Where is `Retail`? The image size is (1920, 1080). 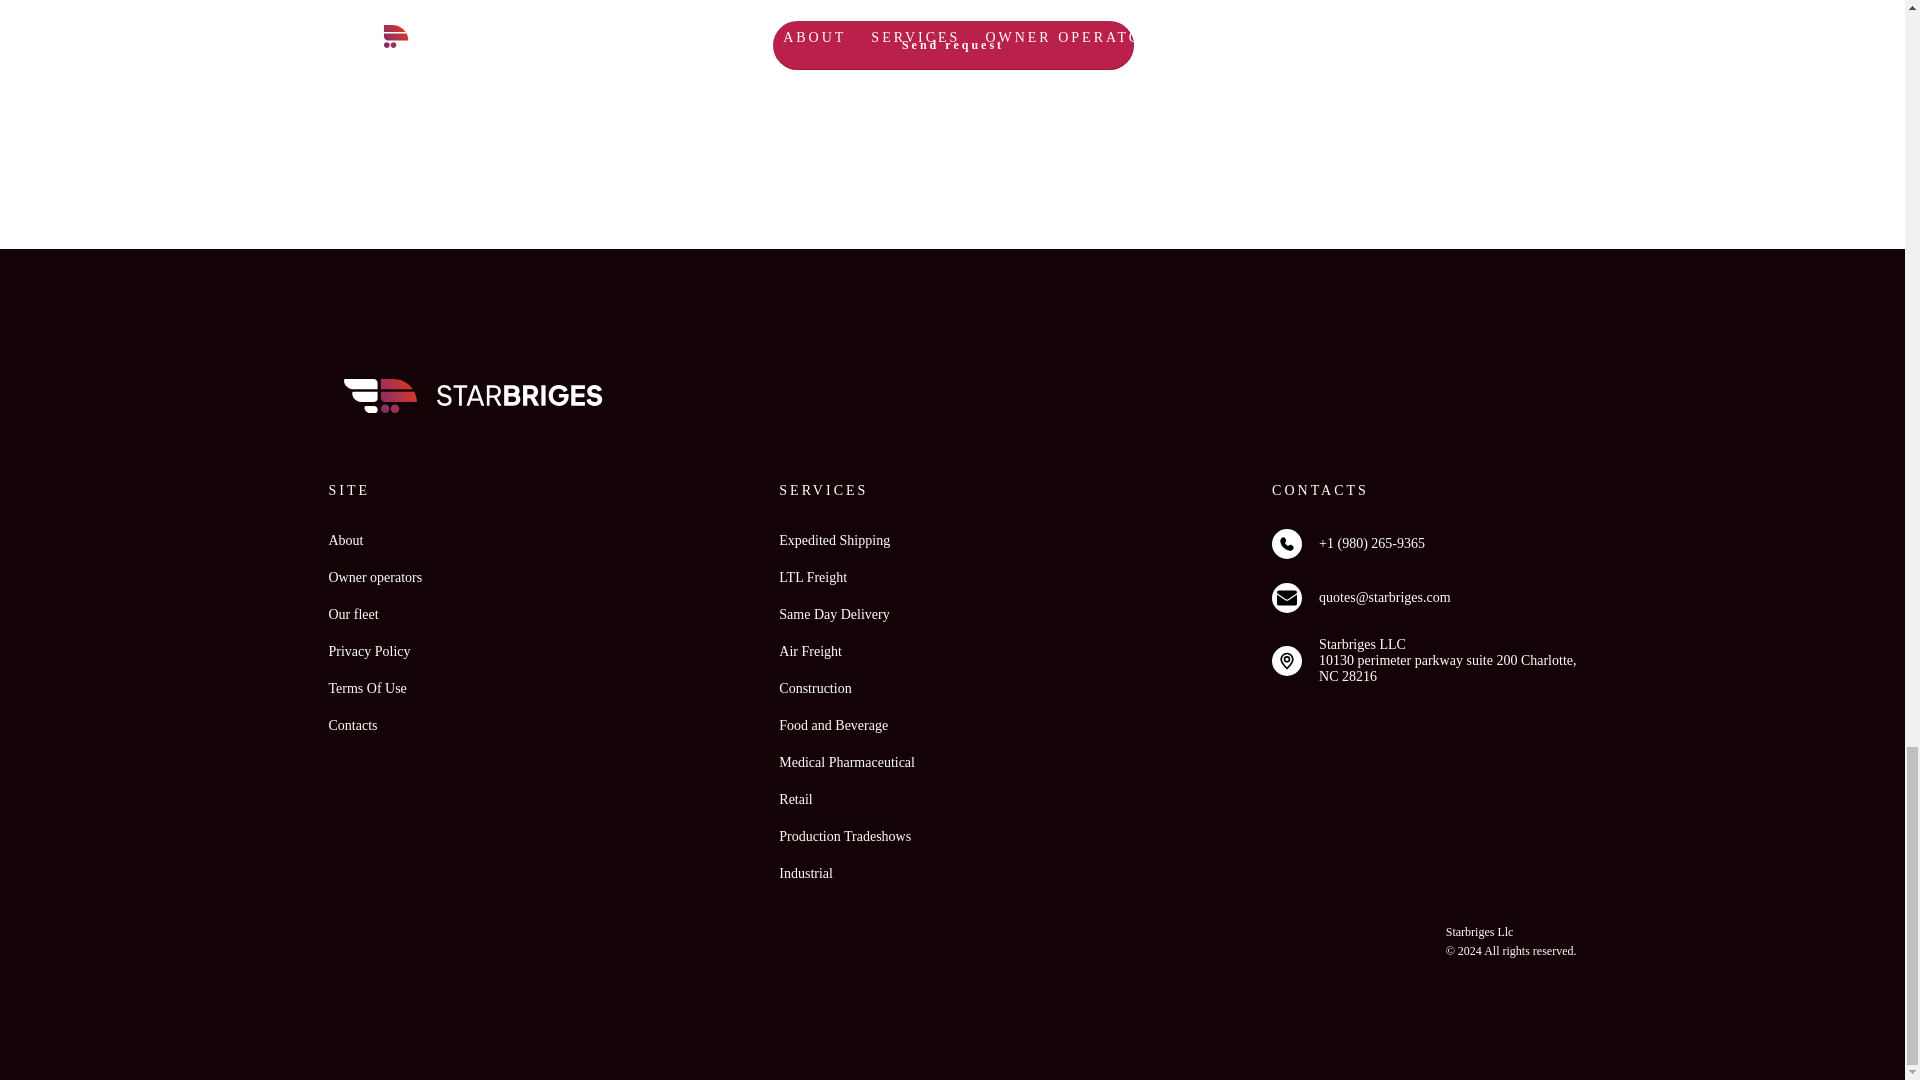 Retail is located at coordinates (796, 799).